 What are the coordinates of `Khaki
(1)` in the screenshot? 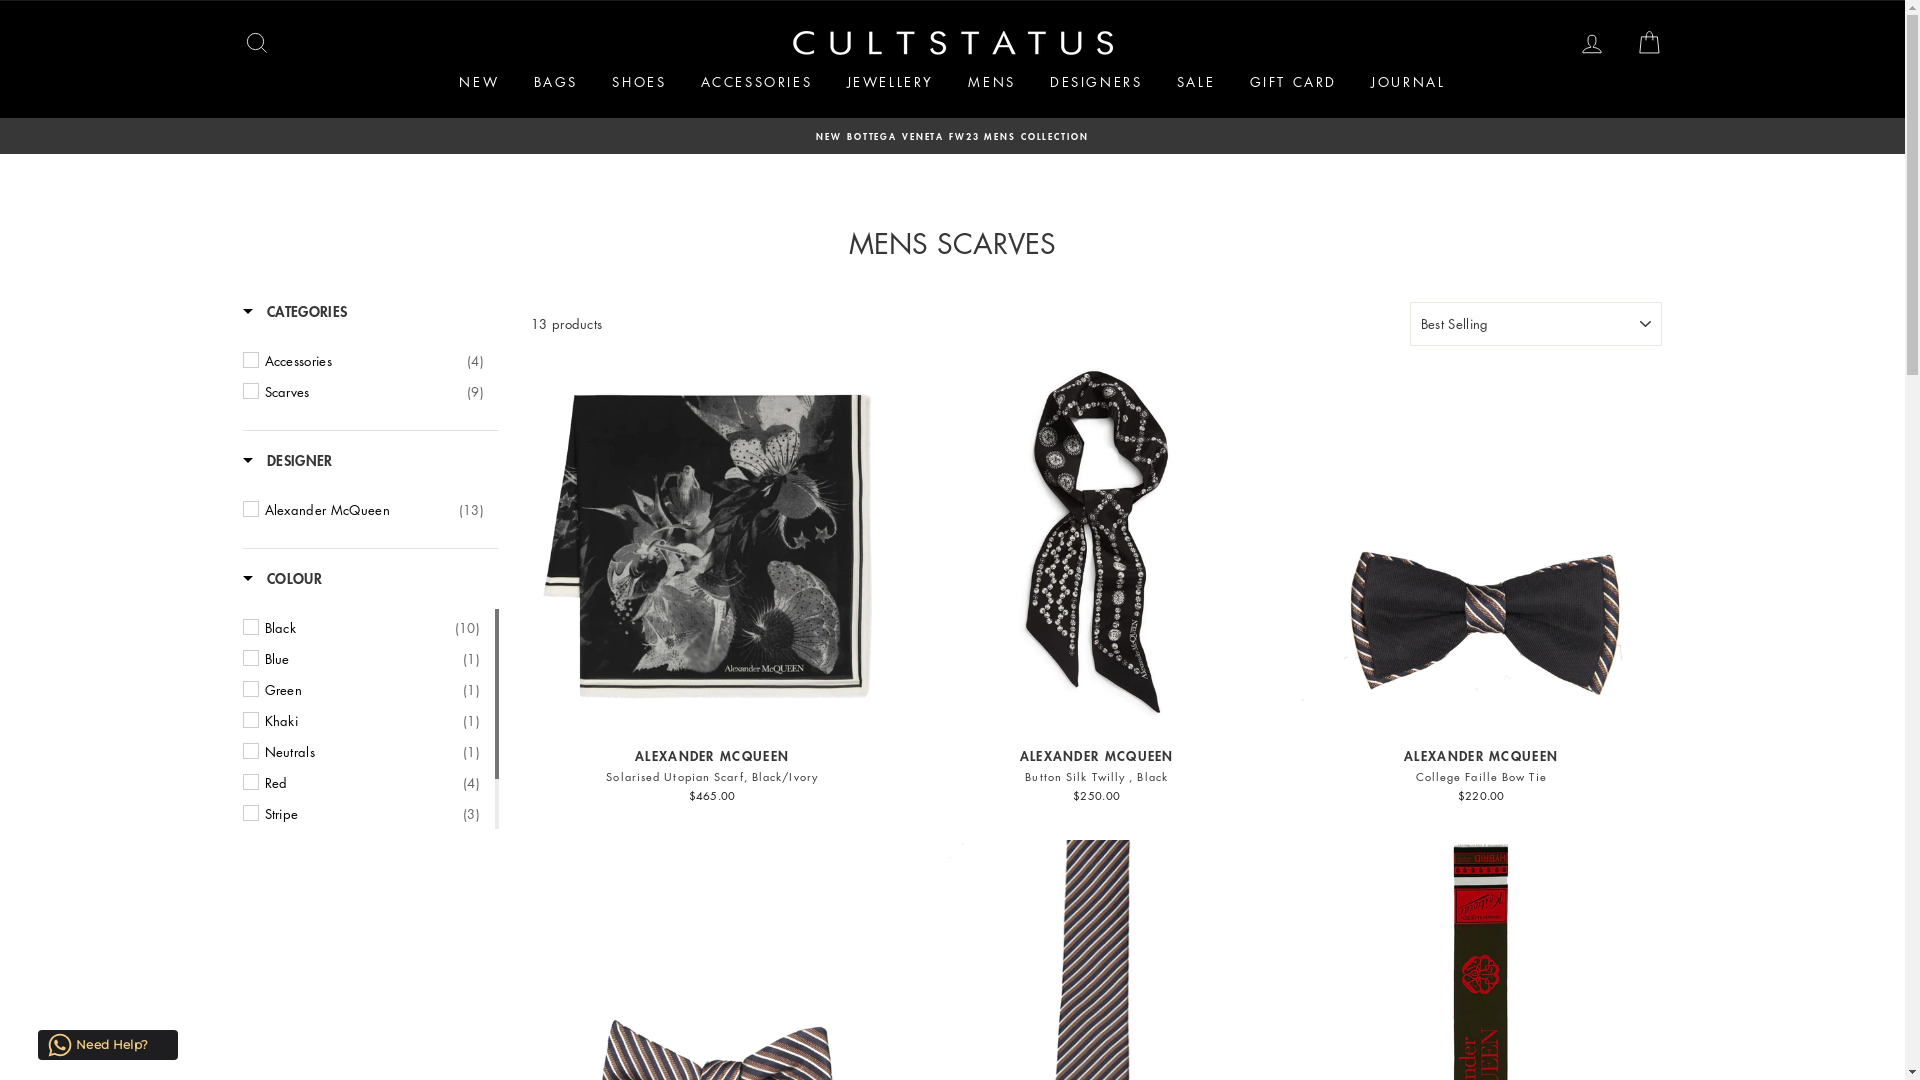 It's located at (372, 721).